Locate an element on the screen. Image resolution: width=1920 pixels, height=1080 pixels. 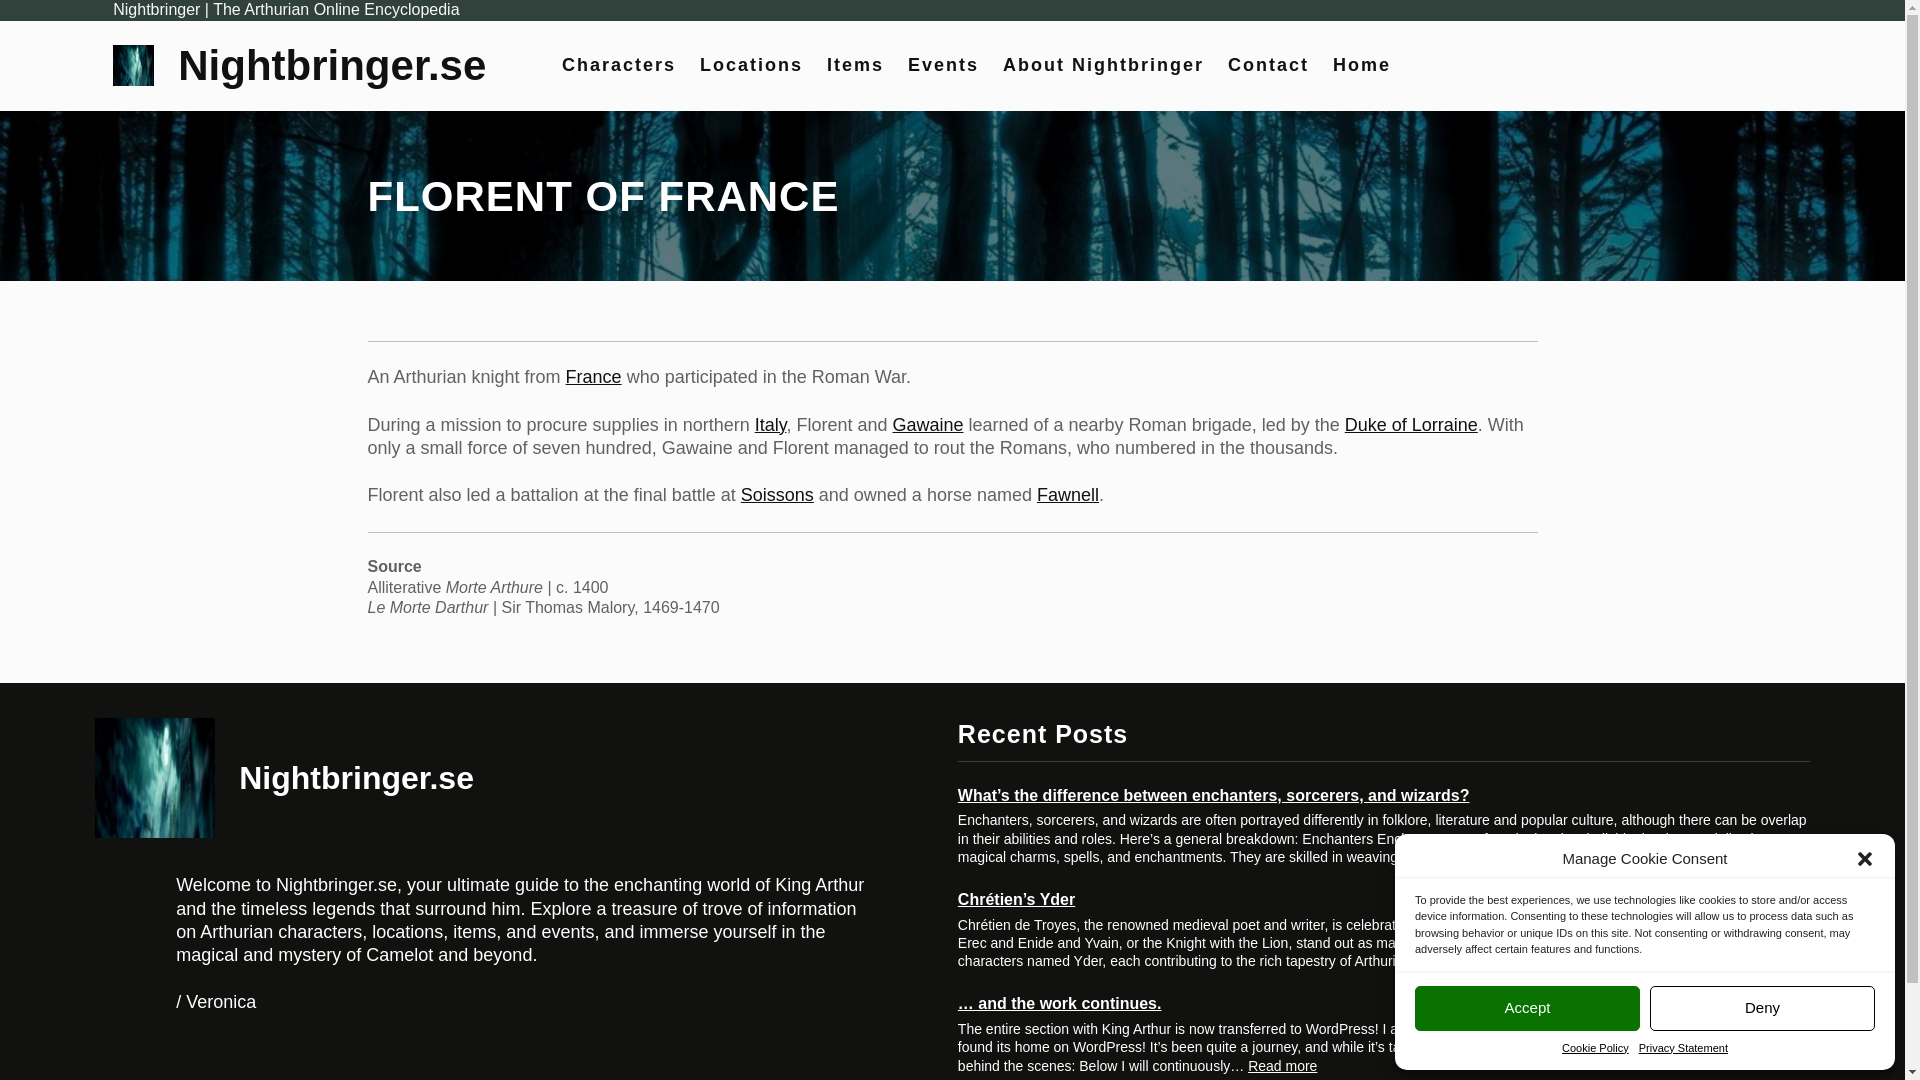
France is located at coordinates (594, 376).